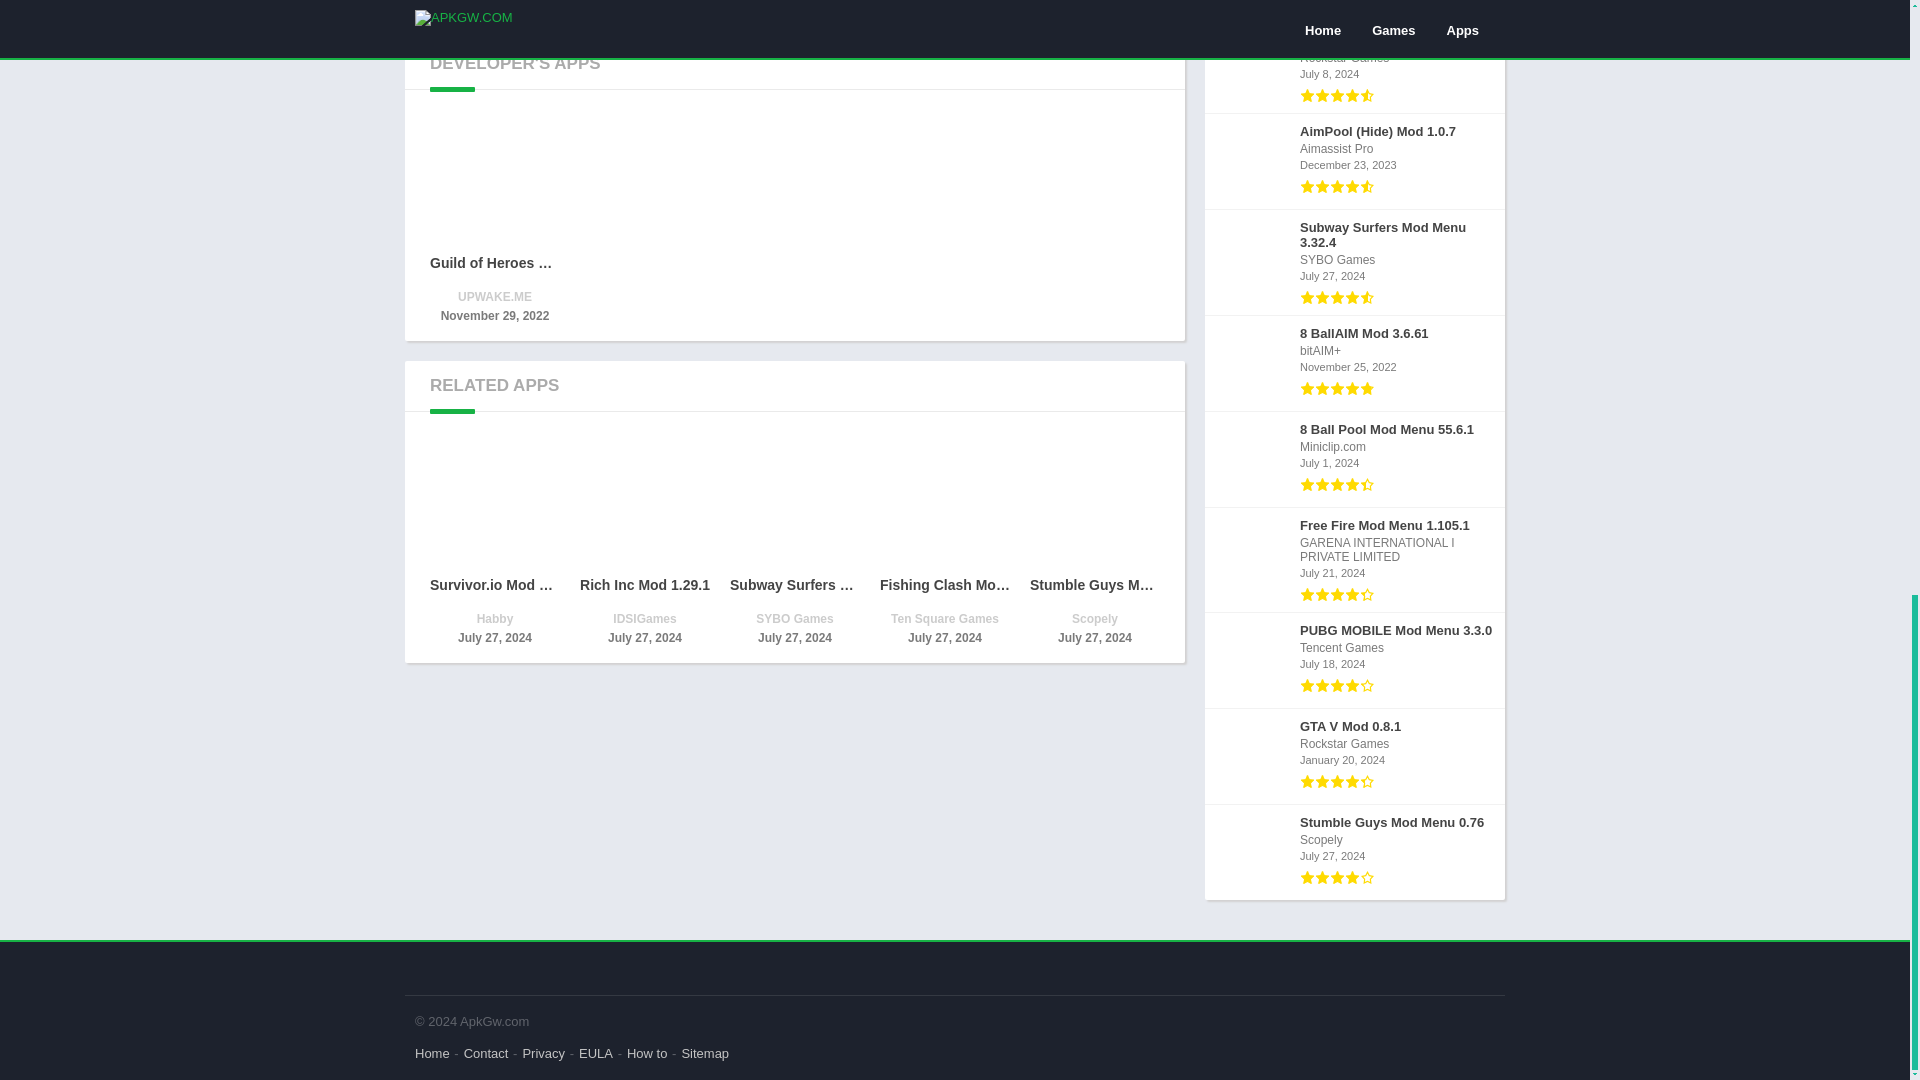 The image size is (1920, 1080). Describe the element at coordinates (495, 180) in the screenshot. I see `Guild of Heroes Mod 1.142.5 2` at that location.